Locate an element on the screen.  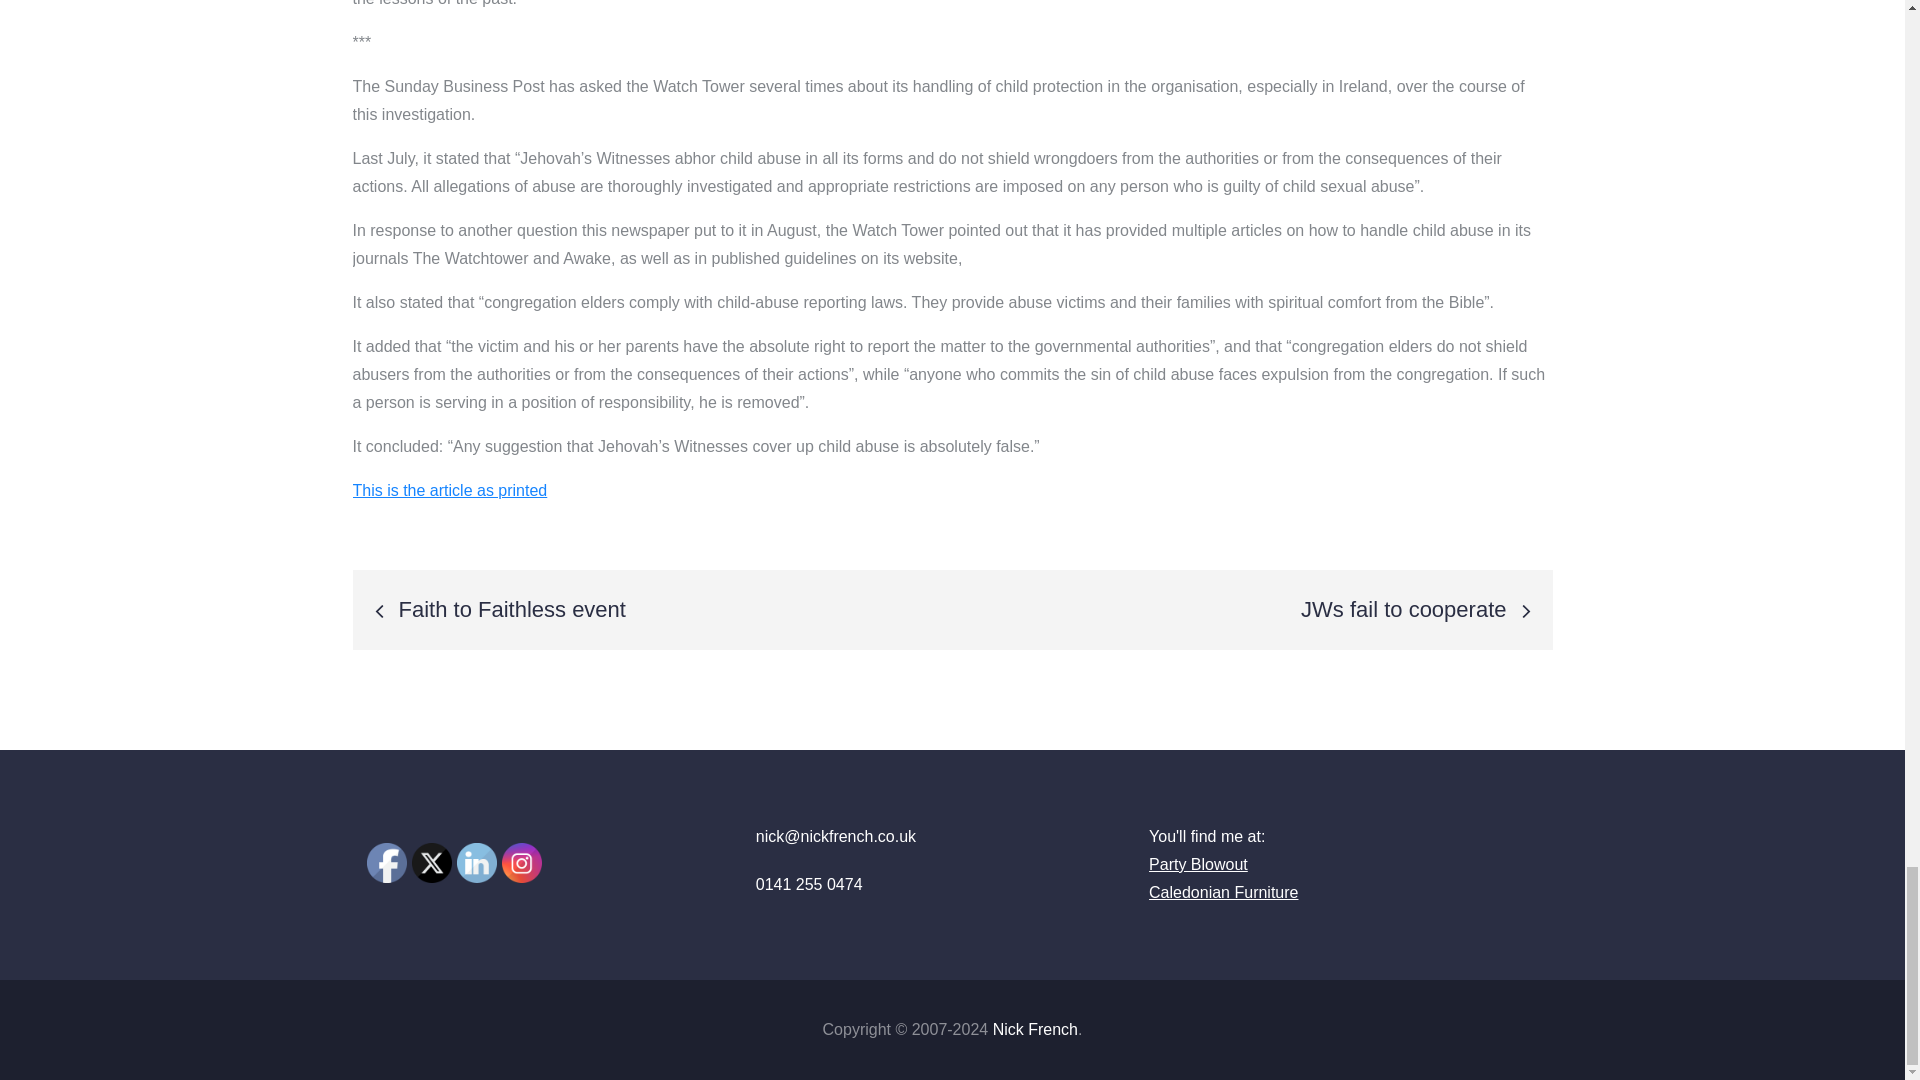
Instagram is located at coordinates (521, 863).